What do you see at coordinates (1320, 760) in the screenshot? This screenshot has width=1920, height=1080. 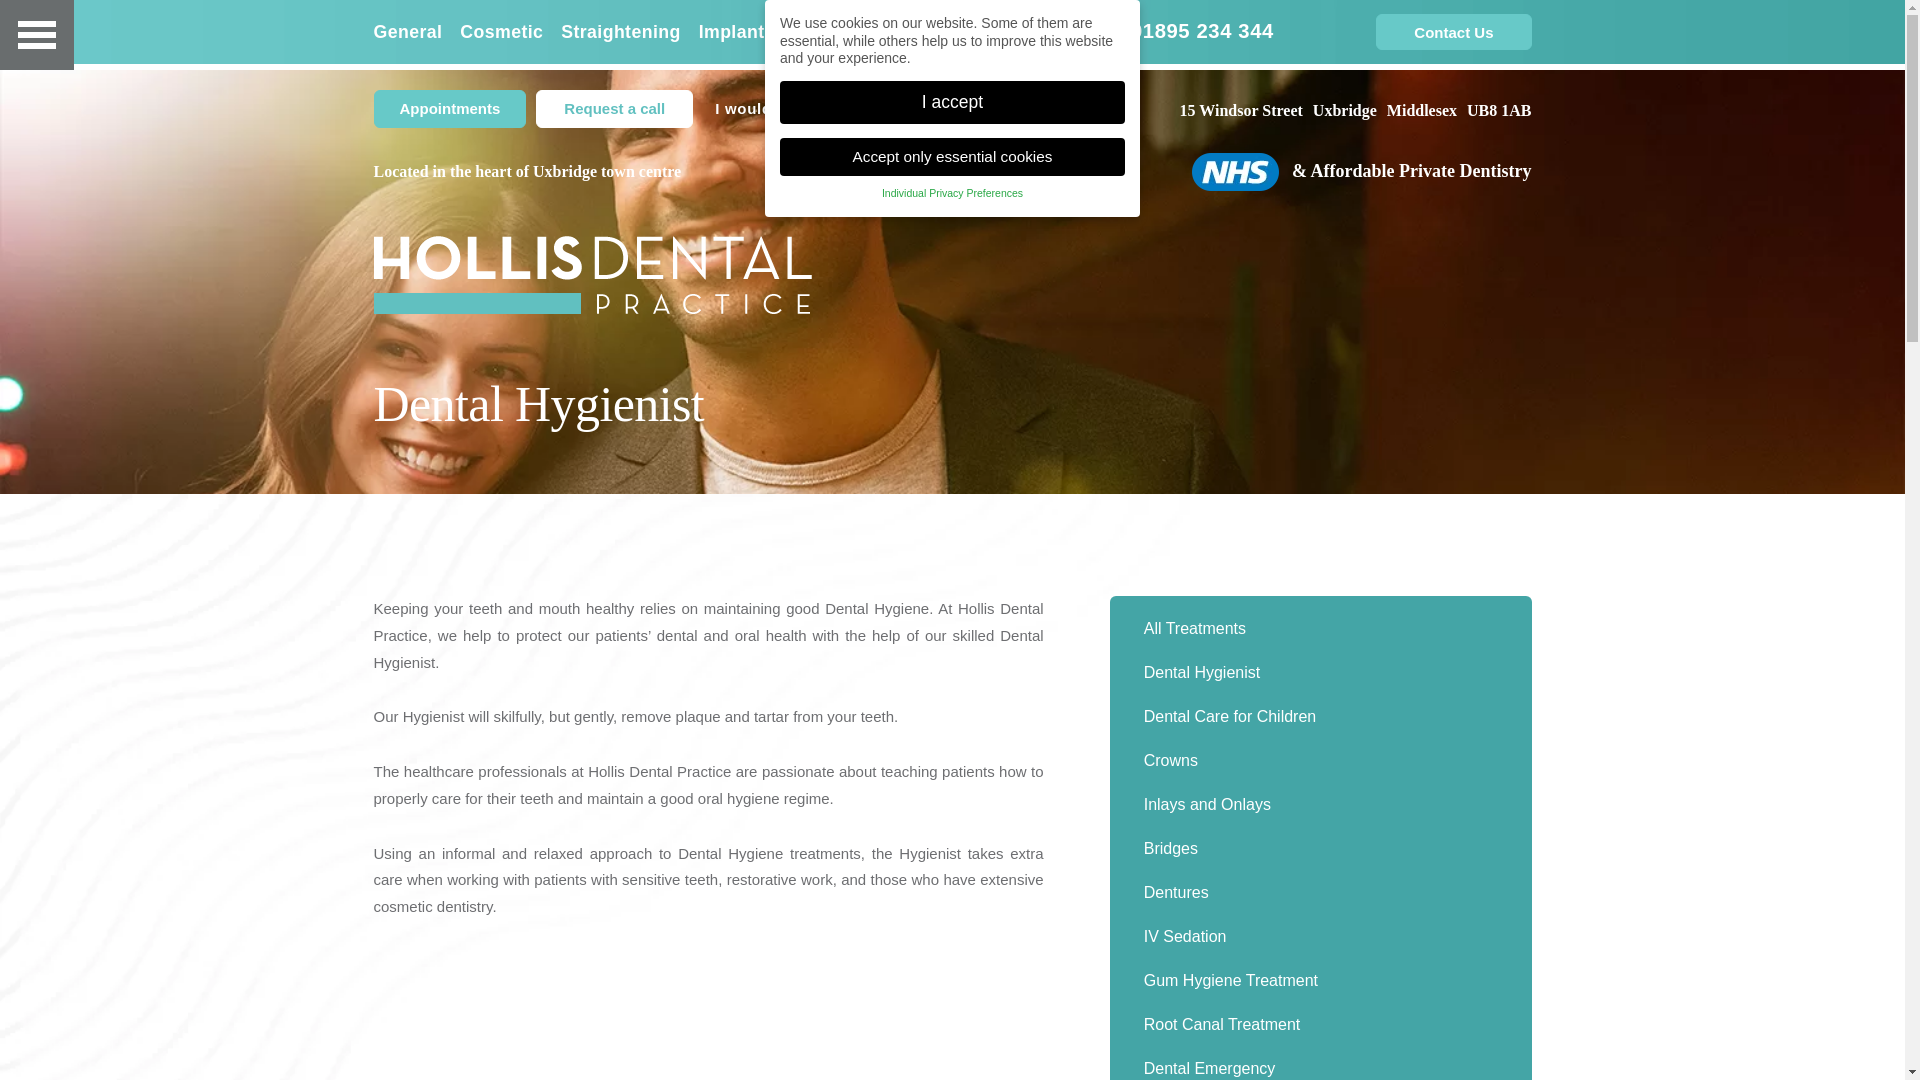 I see `Crowns` at bounding box center [1320, 760].